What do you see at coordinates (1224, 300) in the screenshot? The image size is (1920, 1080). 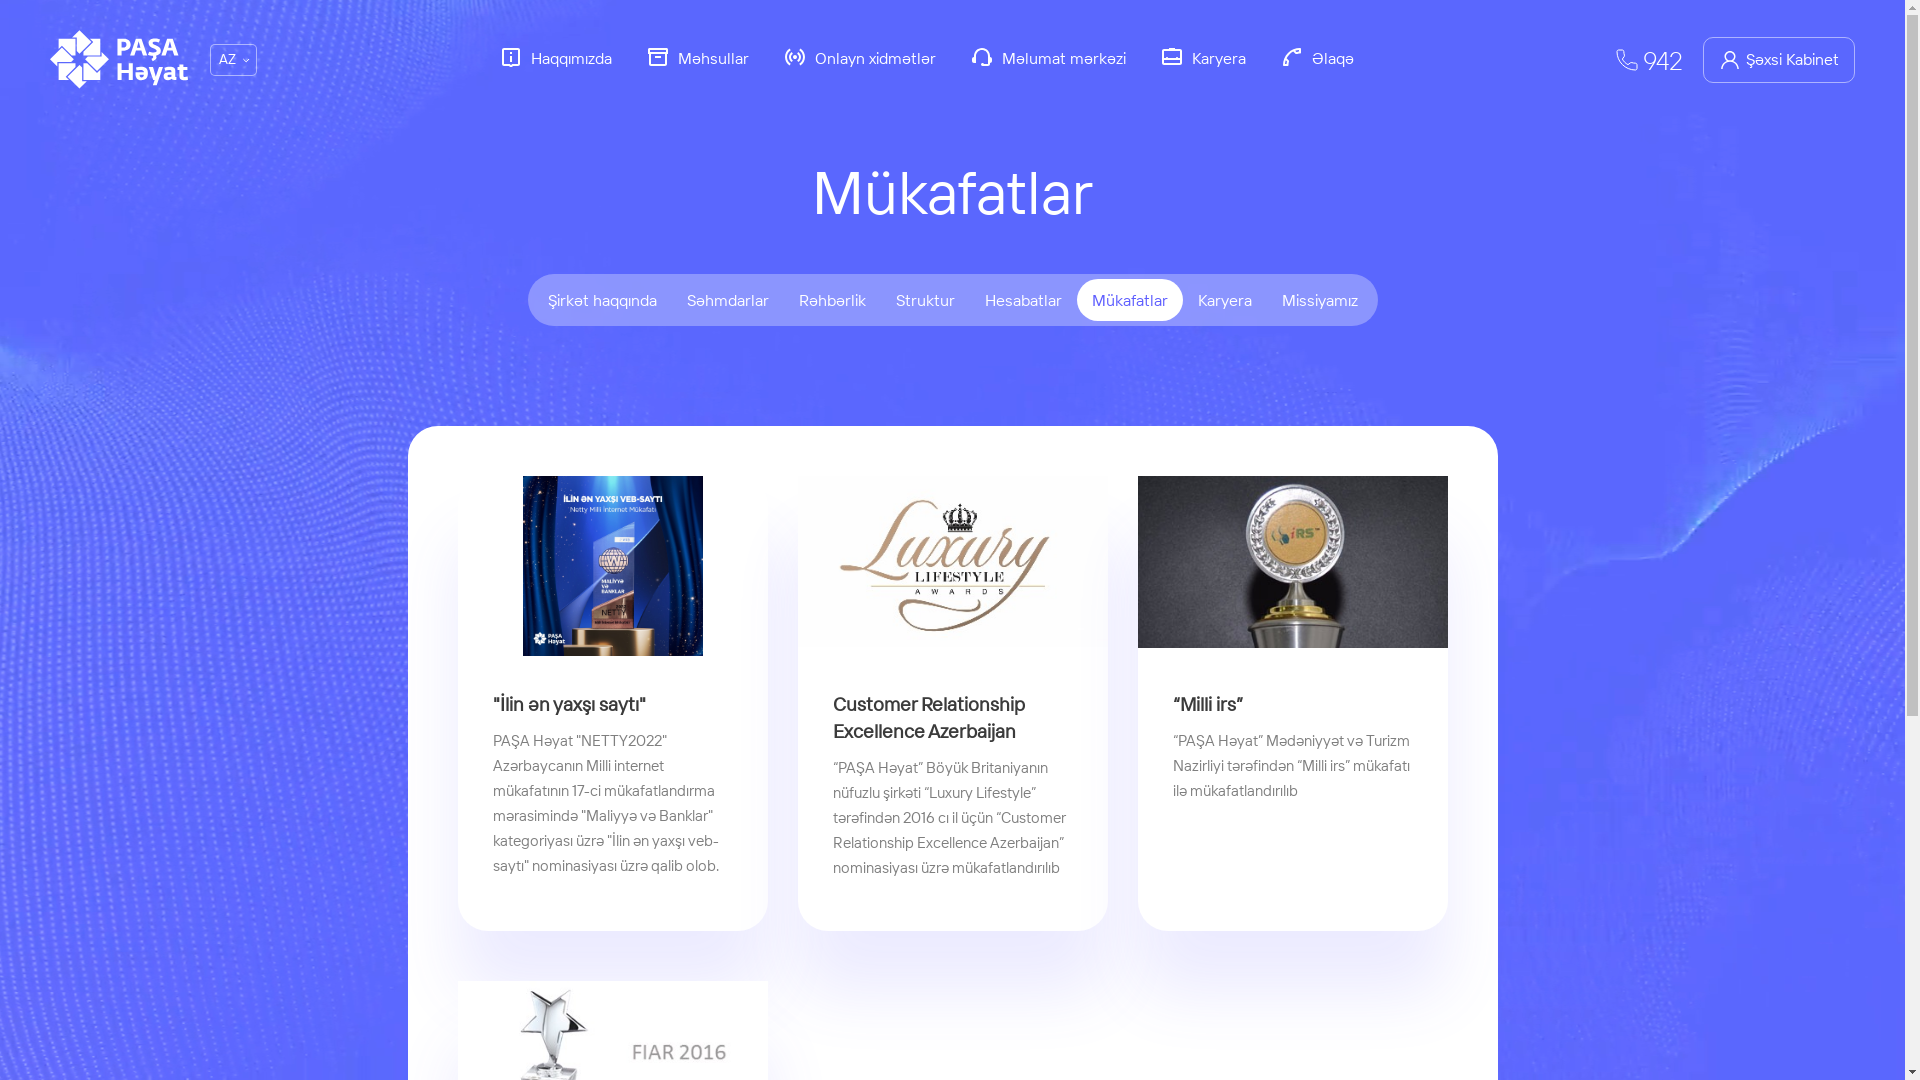 I see `Karyera` at bounding box center [1224, 300].